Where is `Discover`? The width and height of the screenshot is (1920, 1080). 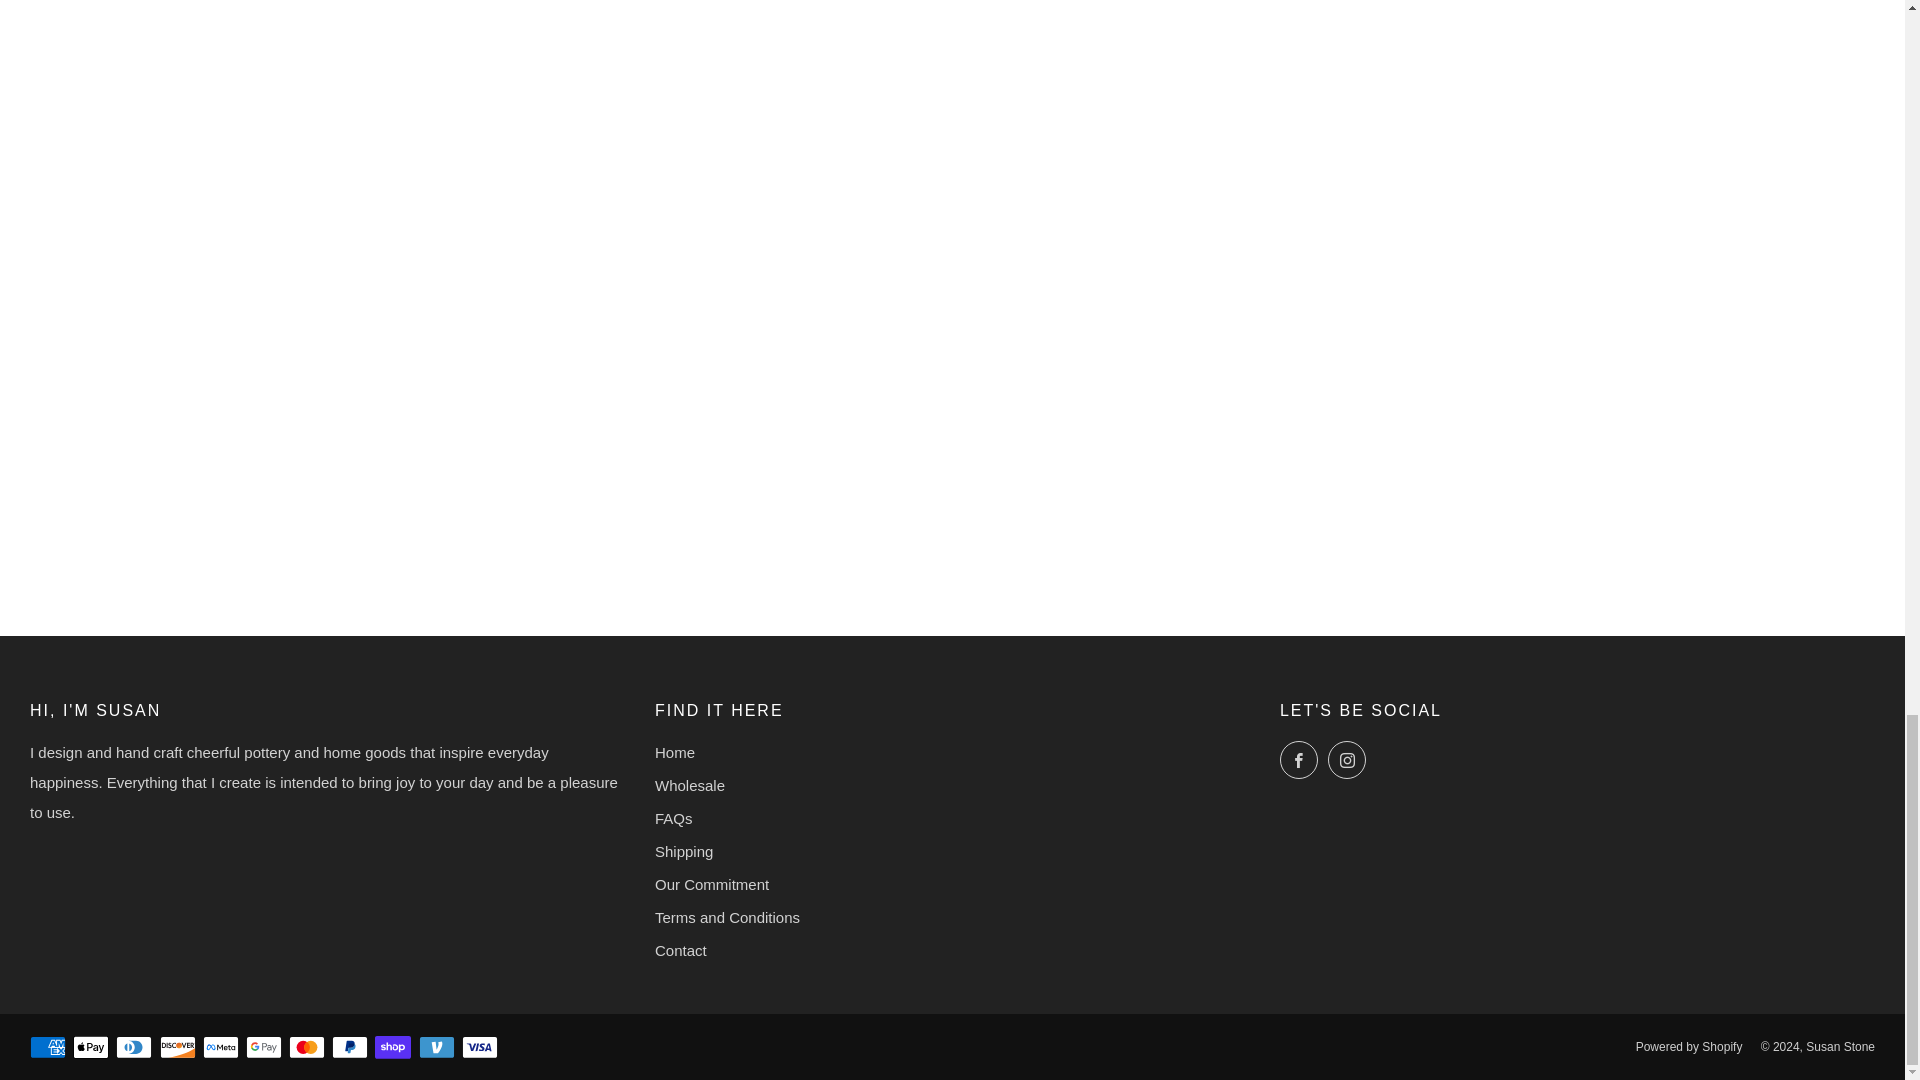
Discover is located at coordinates (177, 1048).